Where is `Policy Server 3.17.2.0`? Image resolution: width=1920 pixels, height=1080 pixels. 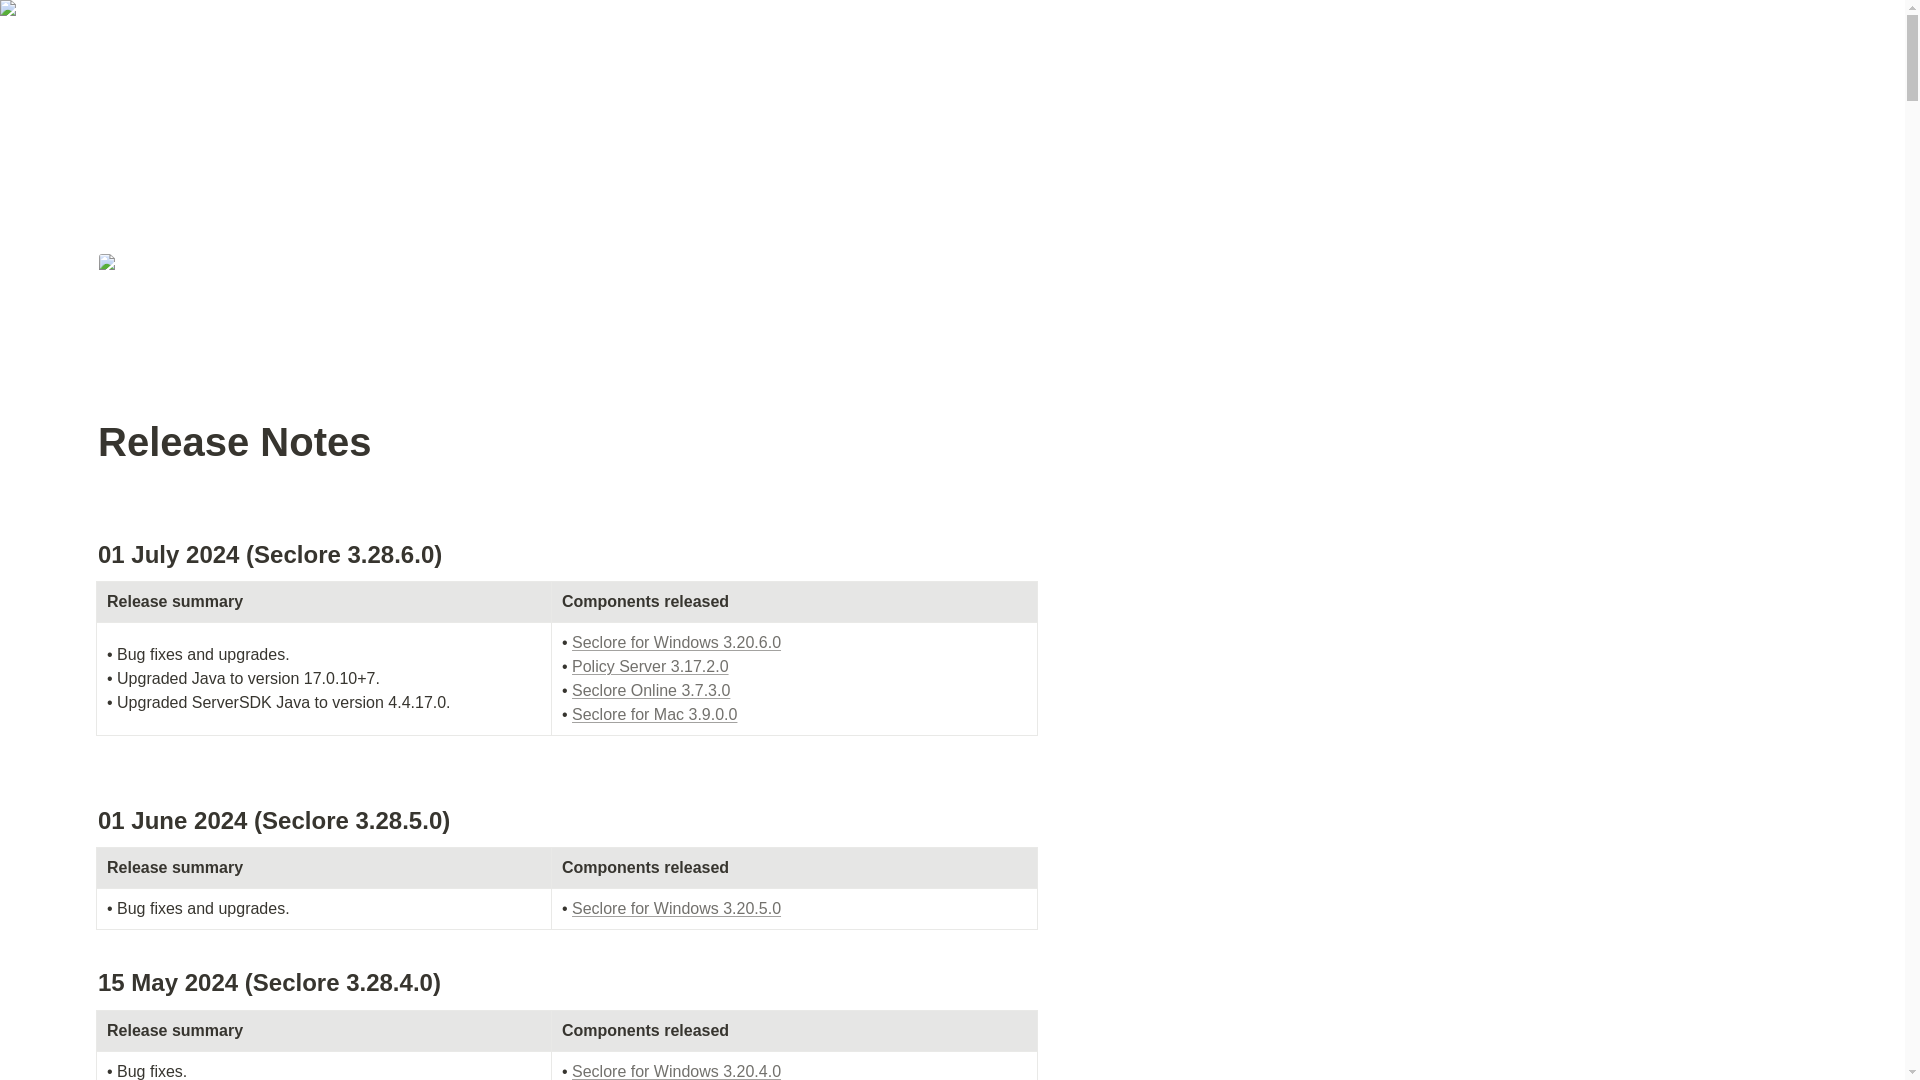
Policy Server 3.17.2.0 is located at coordinates (650, 666).